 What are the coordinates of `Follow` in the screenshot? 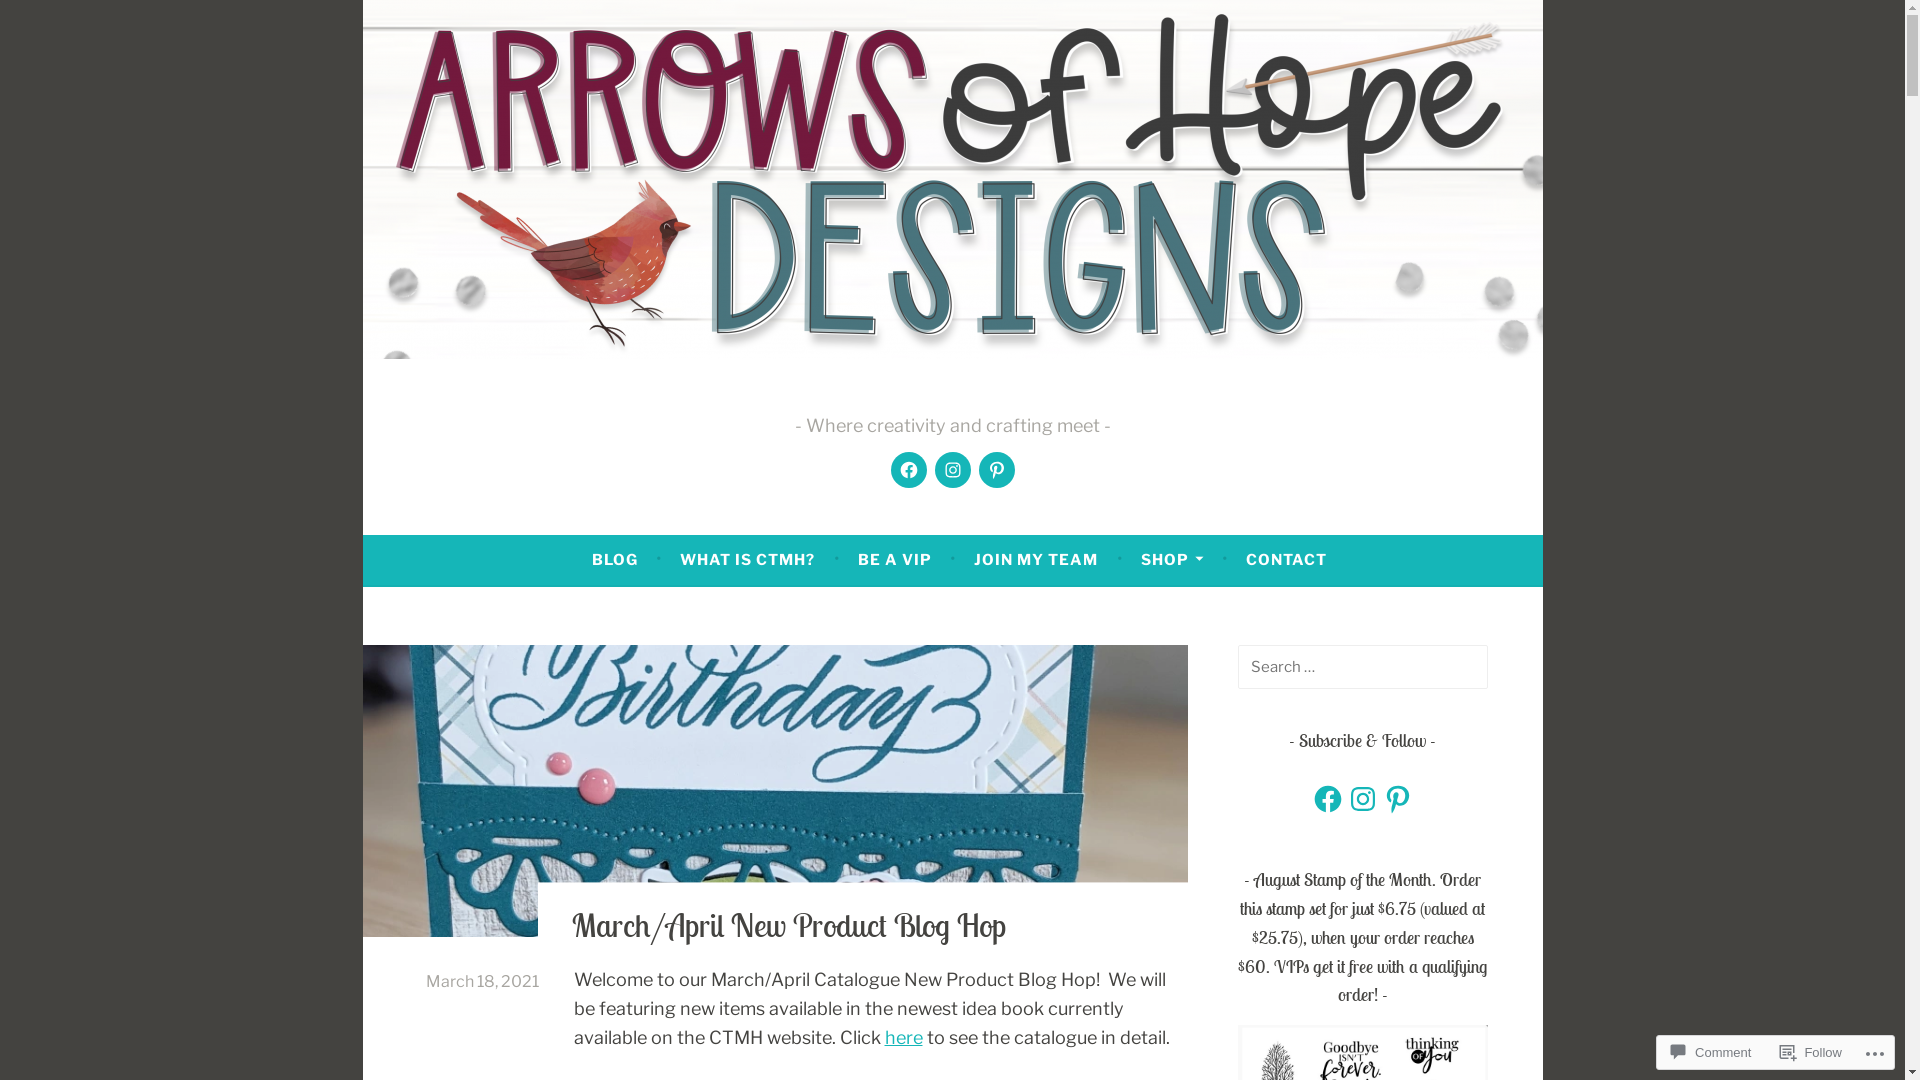 It's located at (1811, 1052).